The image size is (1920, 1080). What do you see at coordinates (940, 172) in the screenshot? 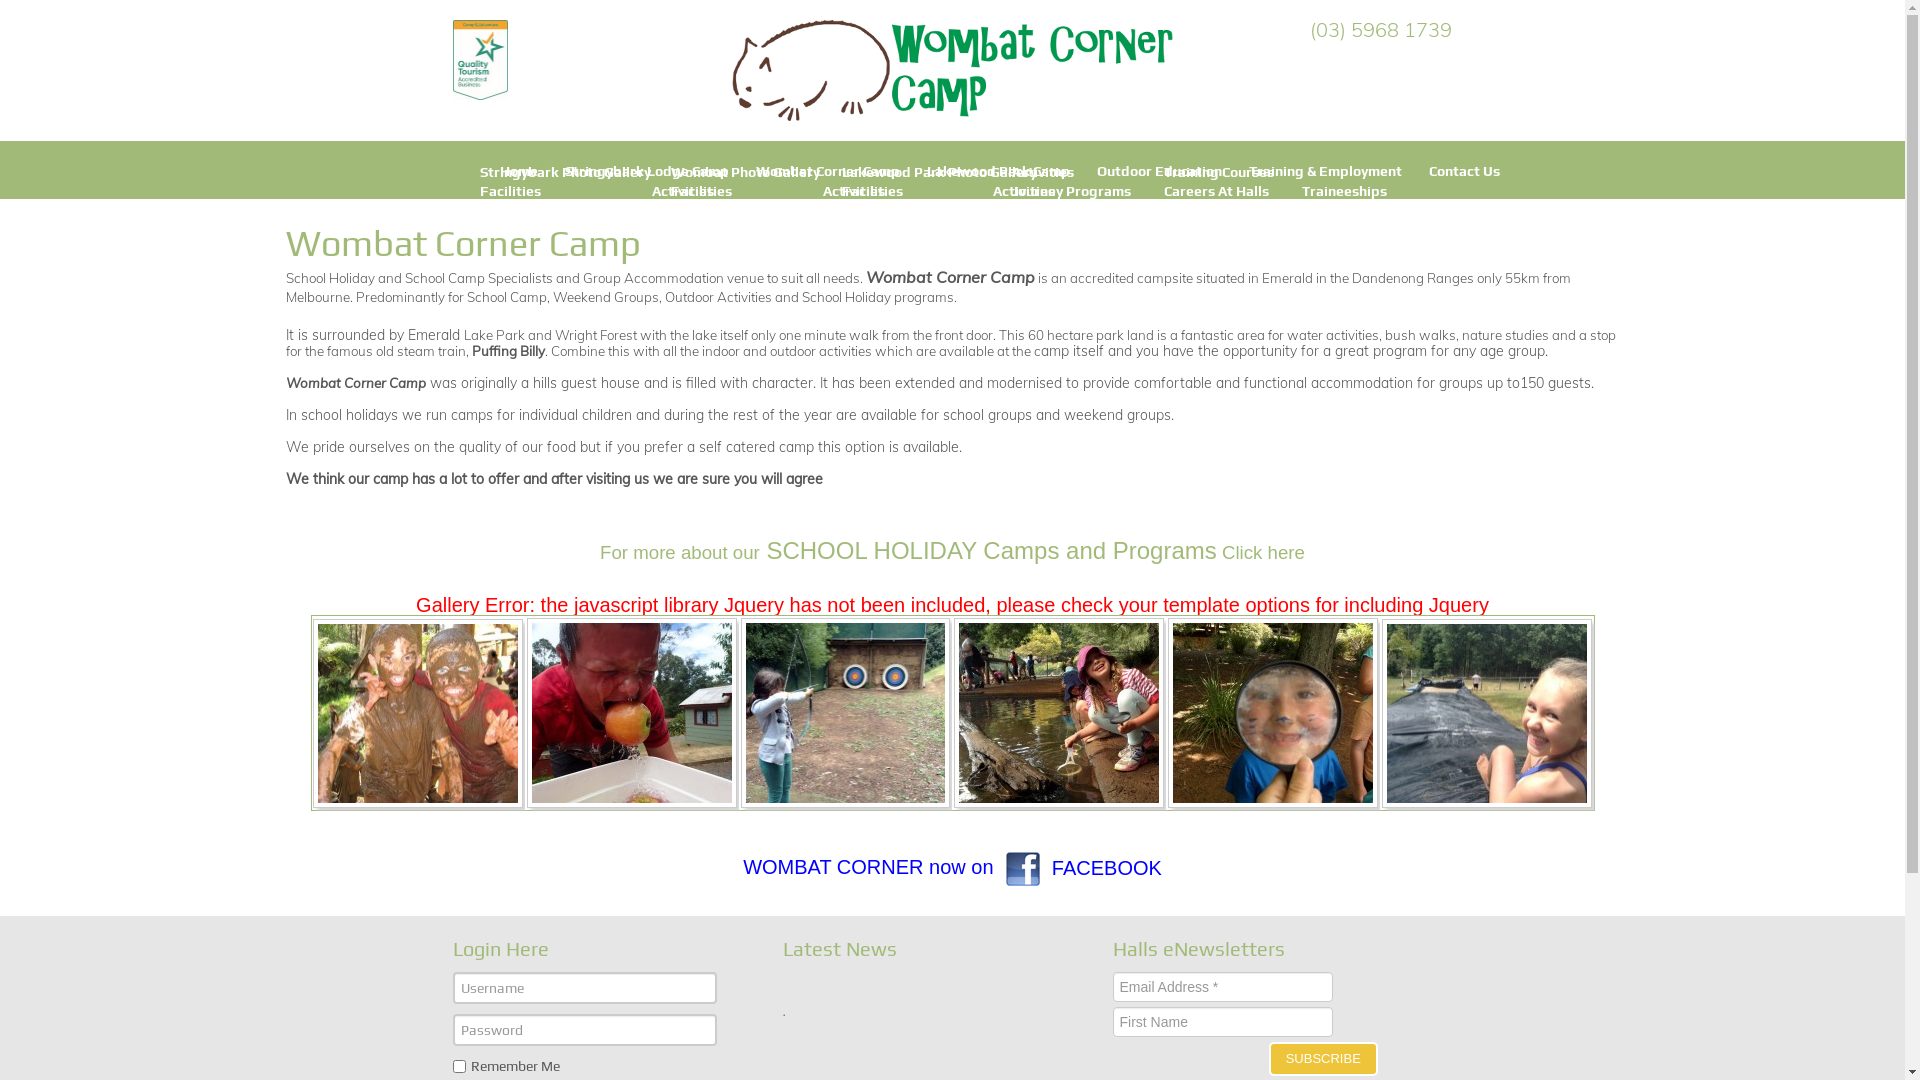
I see `Lakewood Park Photo Gallery` at bounding box center [940, 172].